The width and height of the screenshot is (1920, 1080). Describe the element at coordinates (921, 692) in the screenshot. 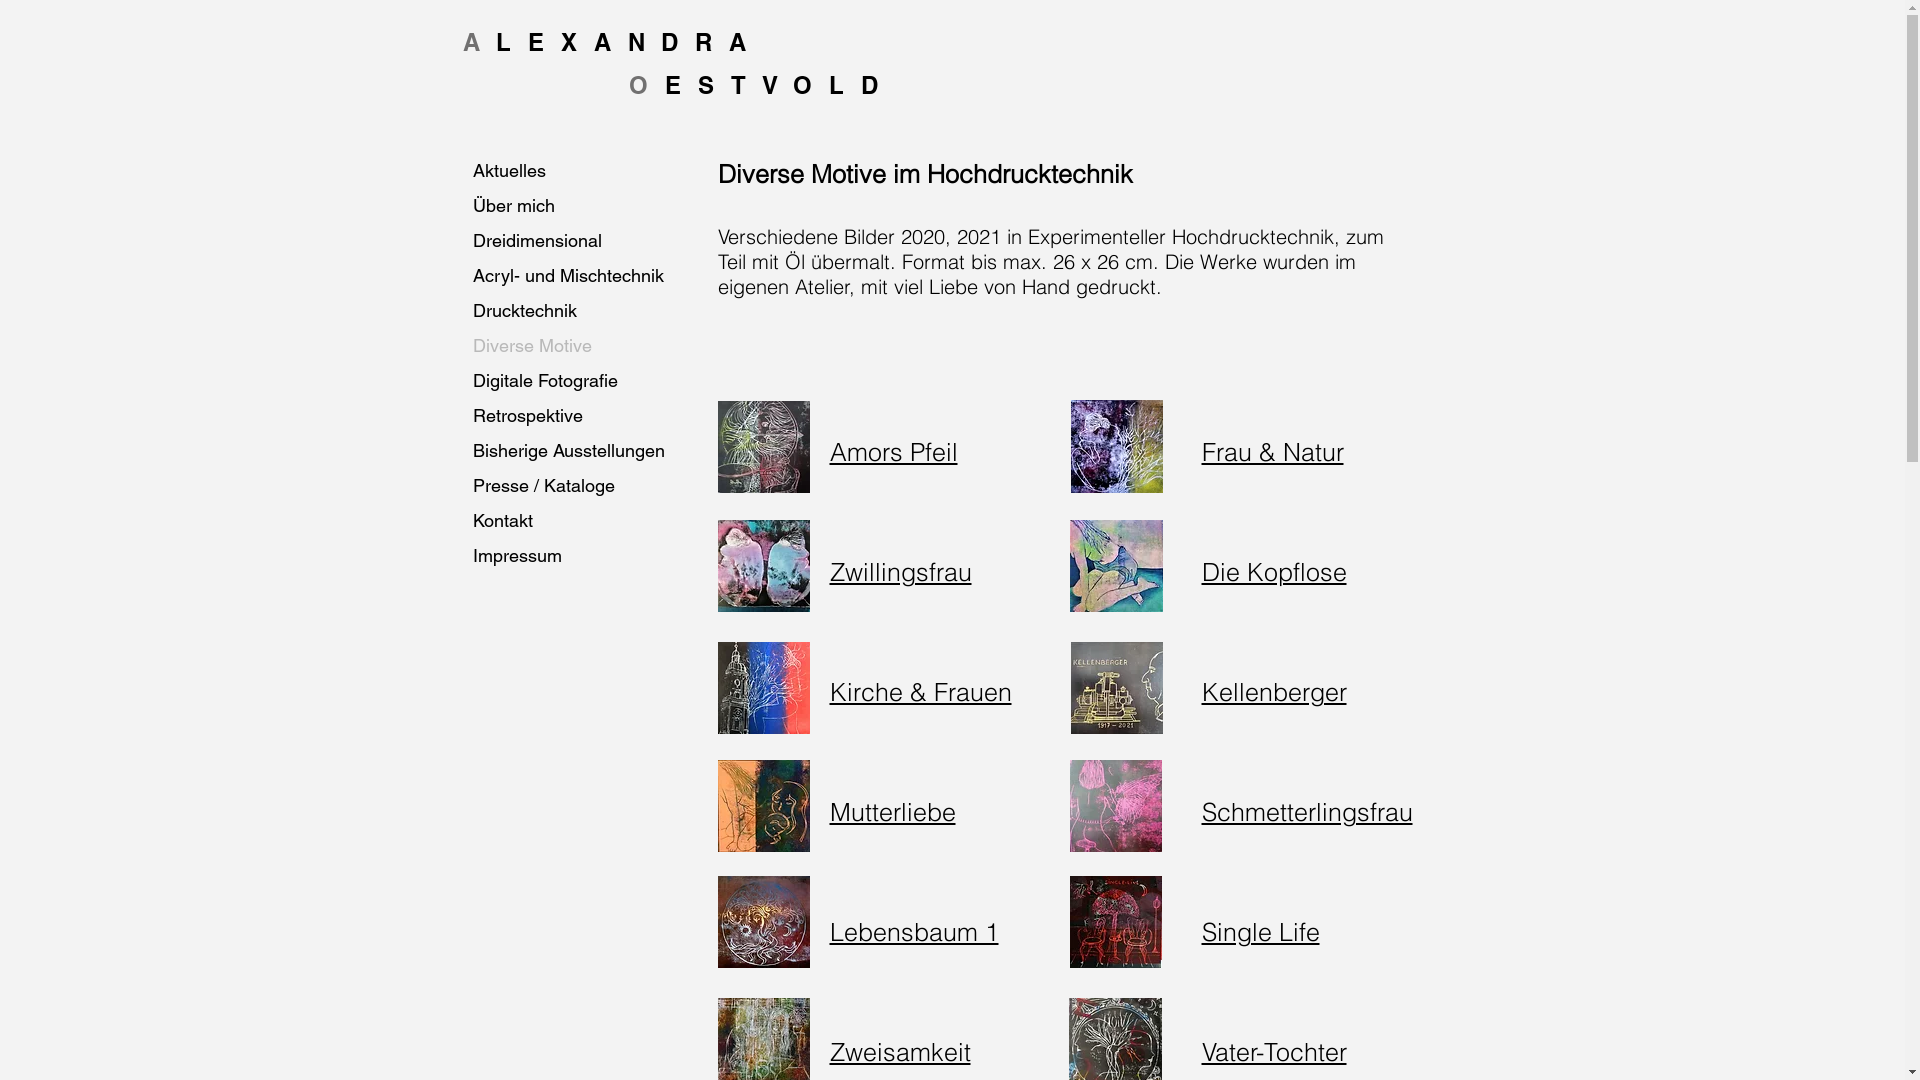

I see `Kirche & Frauen` at that location.